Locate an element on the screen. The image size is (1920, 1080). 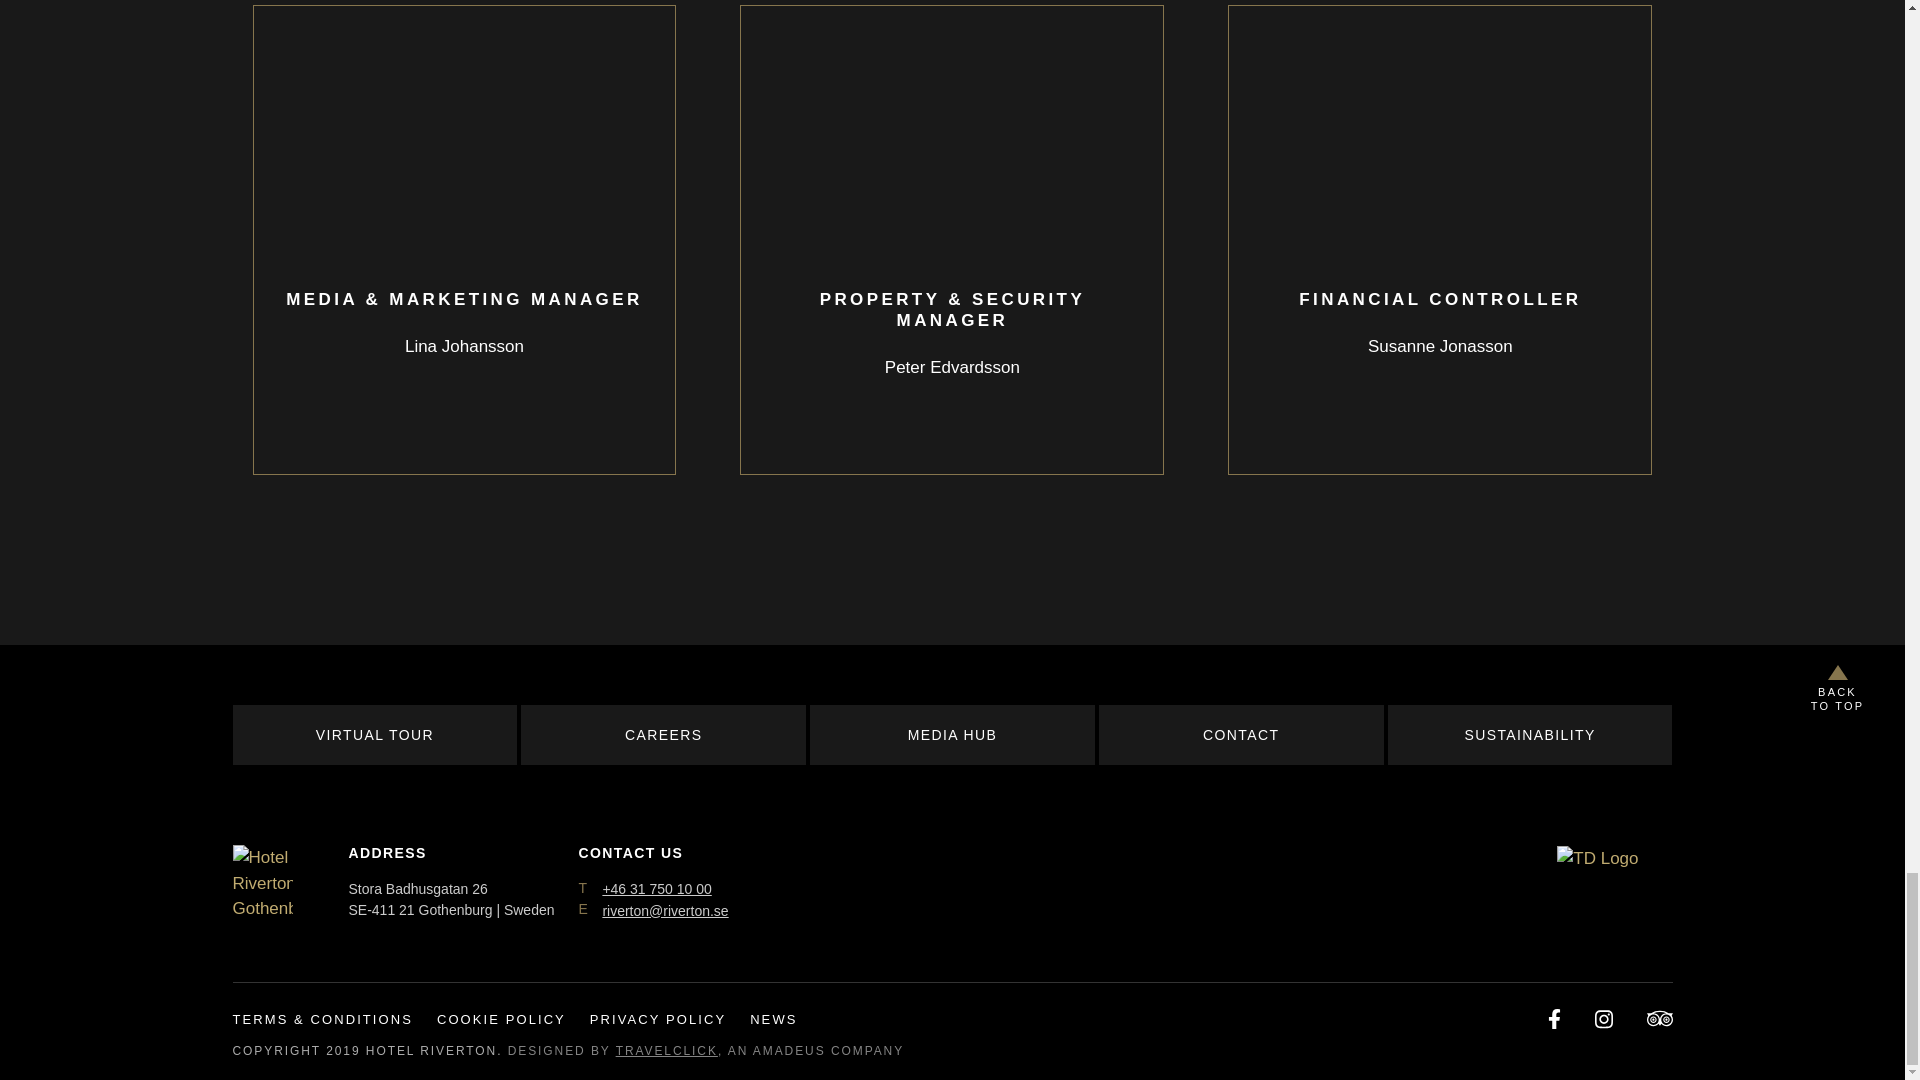
BACK TO TOP is located at coordinates (1837, 689).